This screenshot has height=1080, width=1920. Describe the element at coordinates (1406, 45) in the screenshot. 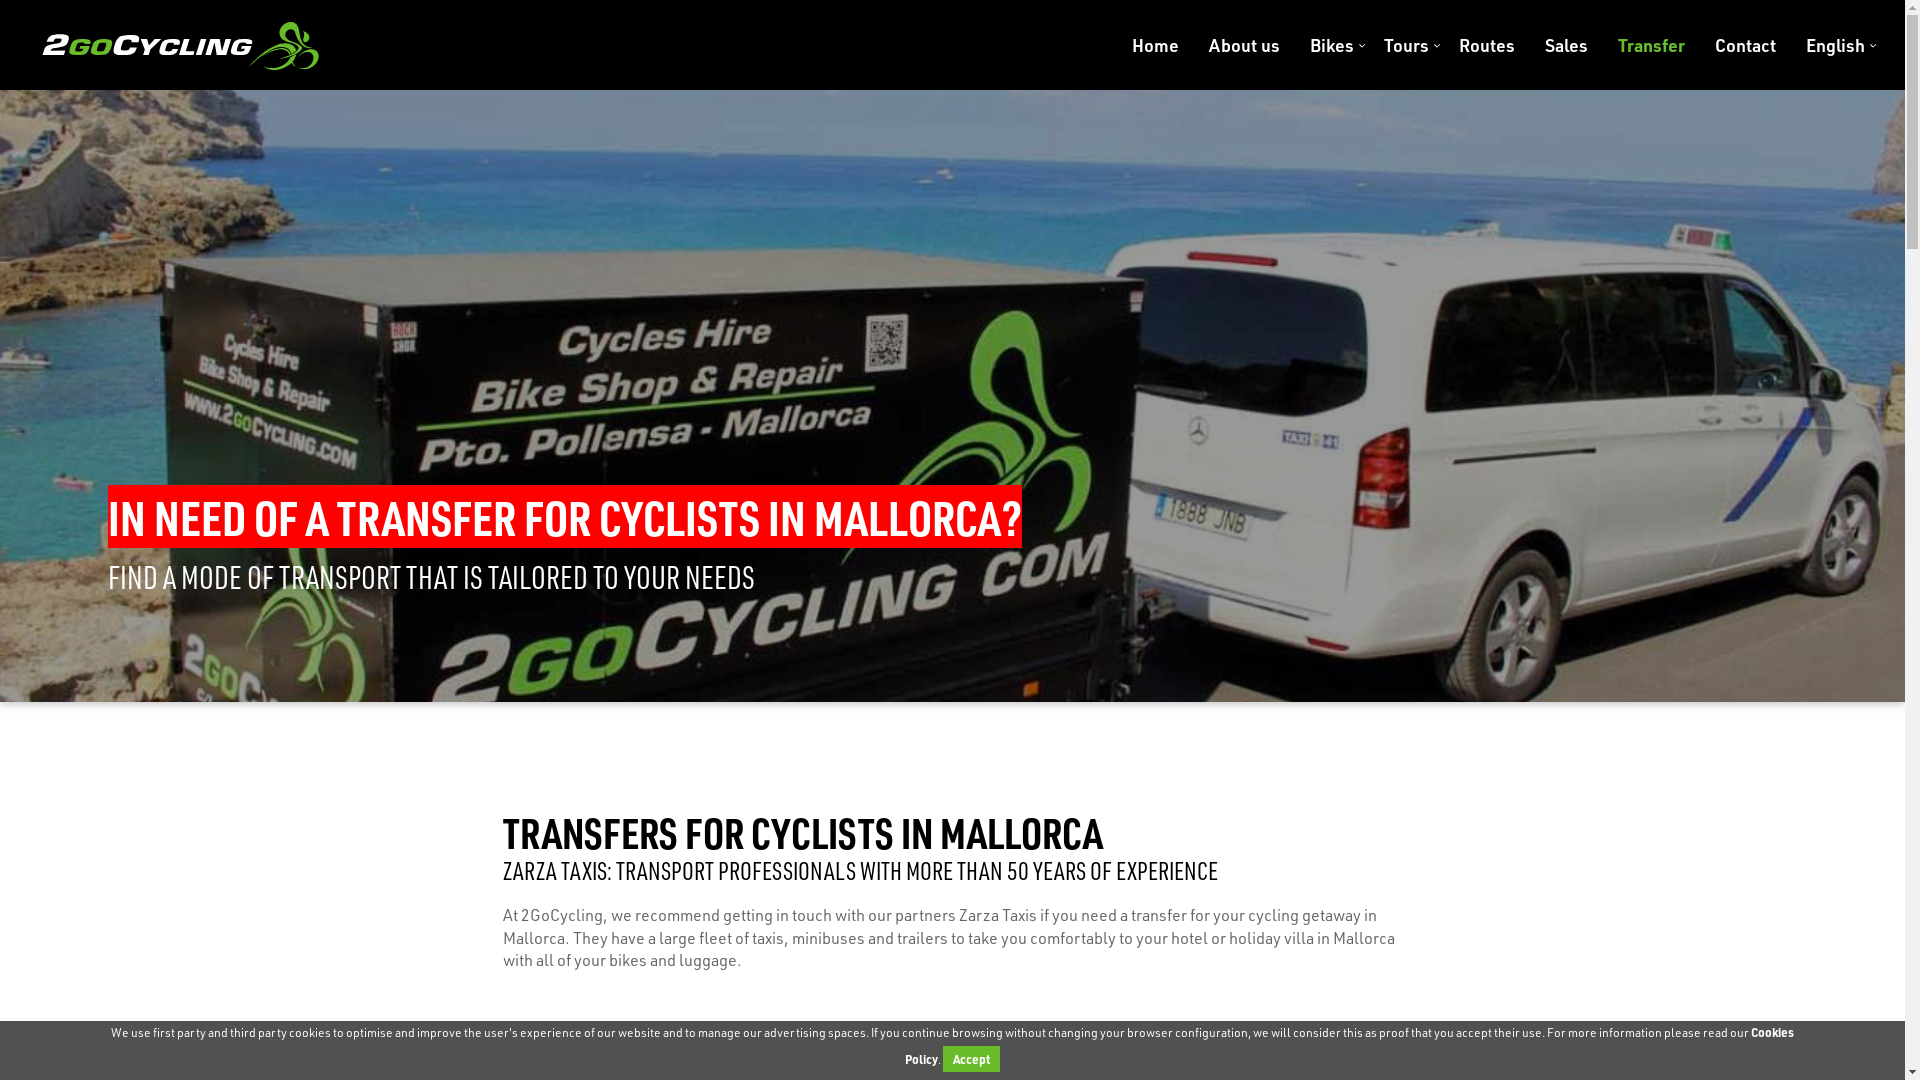

I see `Tours` at that location.